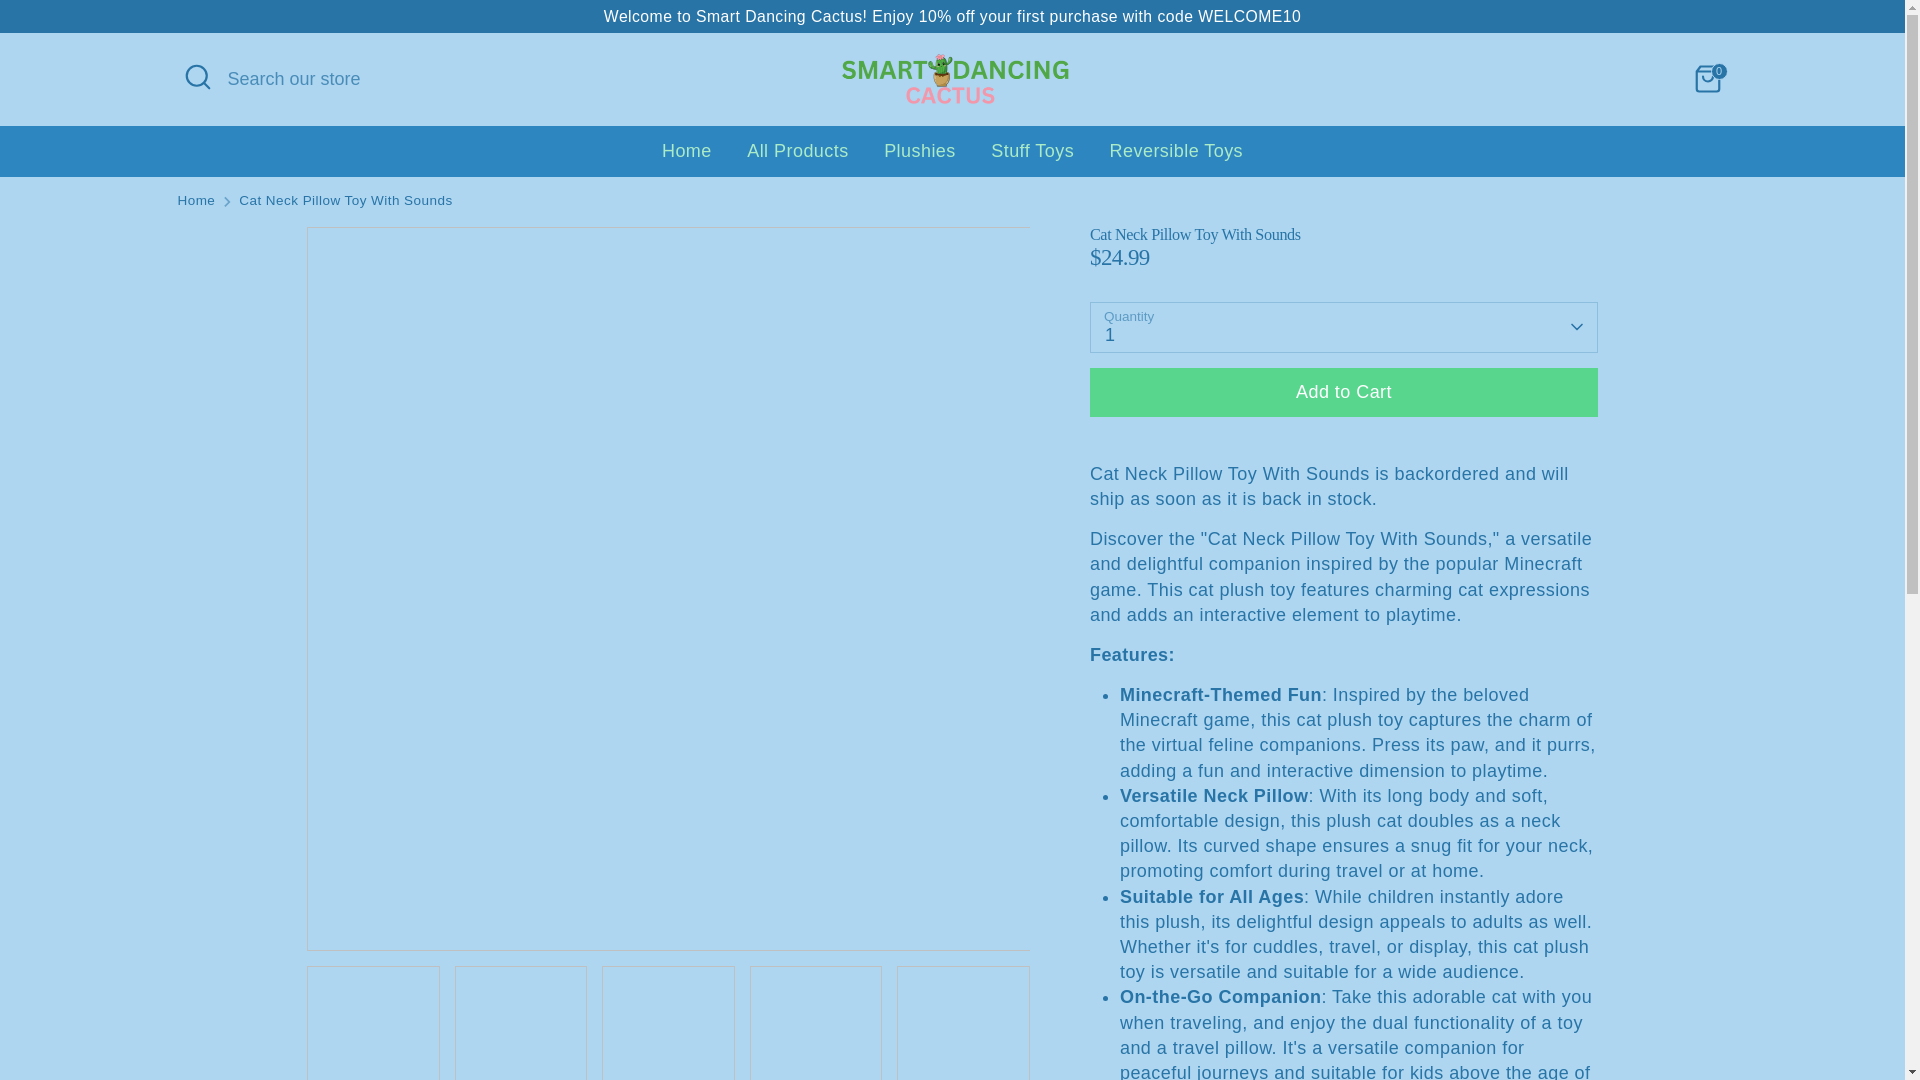 Image resolution: width=1920 pixels, height=1080 pixels. What do you see at coordinates (687, 158) in the screenshot?
I see `Home` at bounding box center [687, 158].